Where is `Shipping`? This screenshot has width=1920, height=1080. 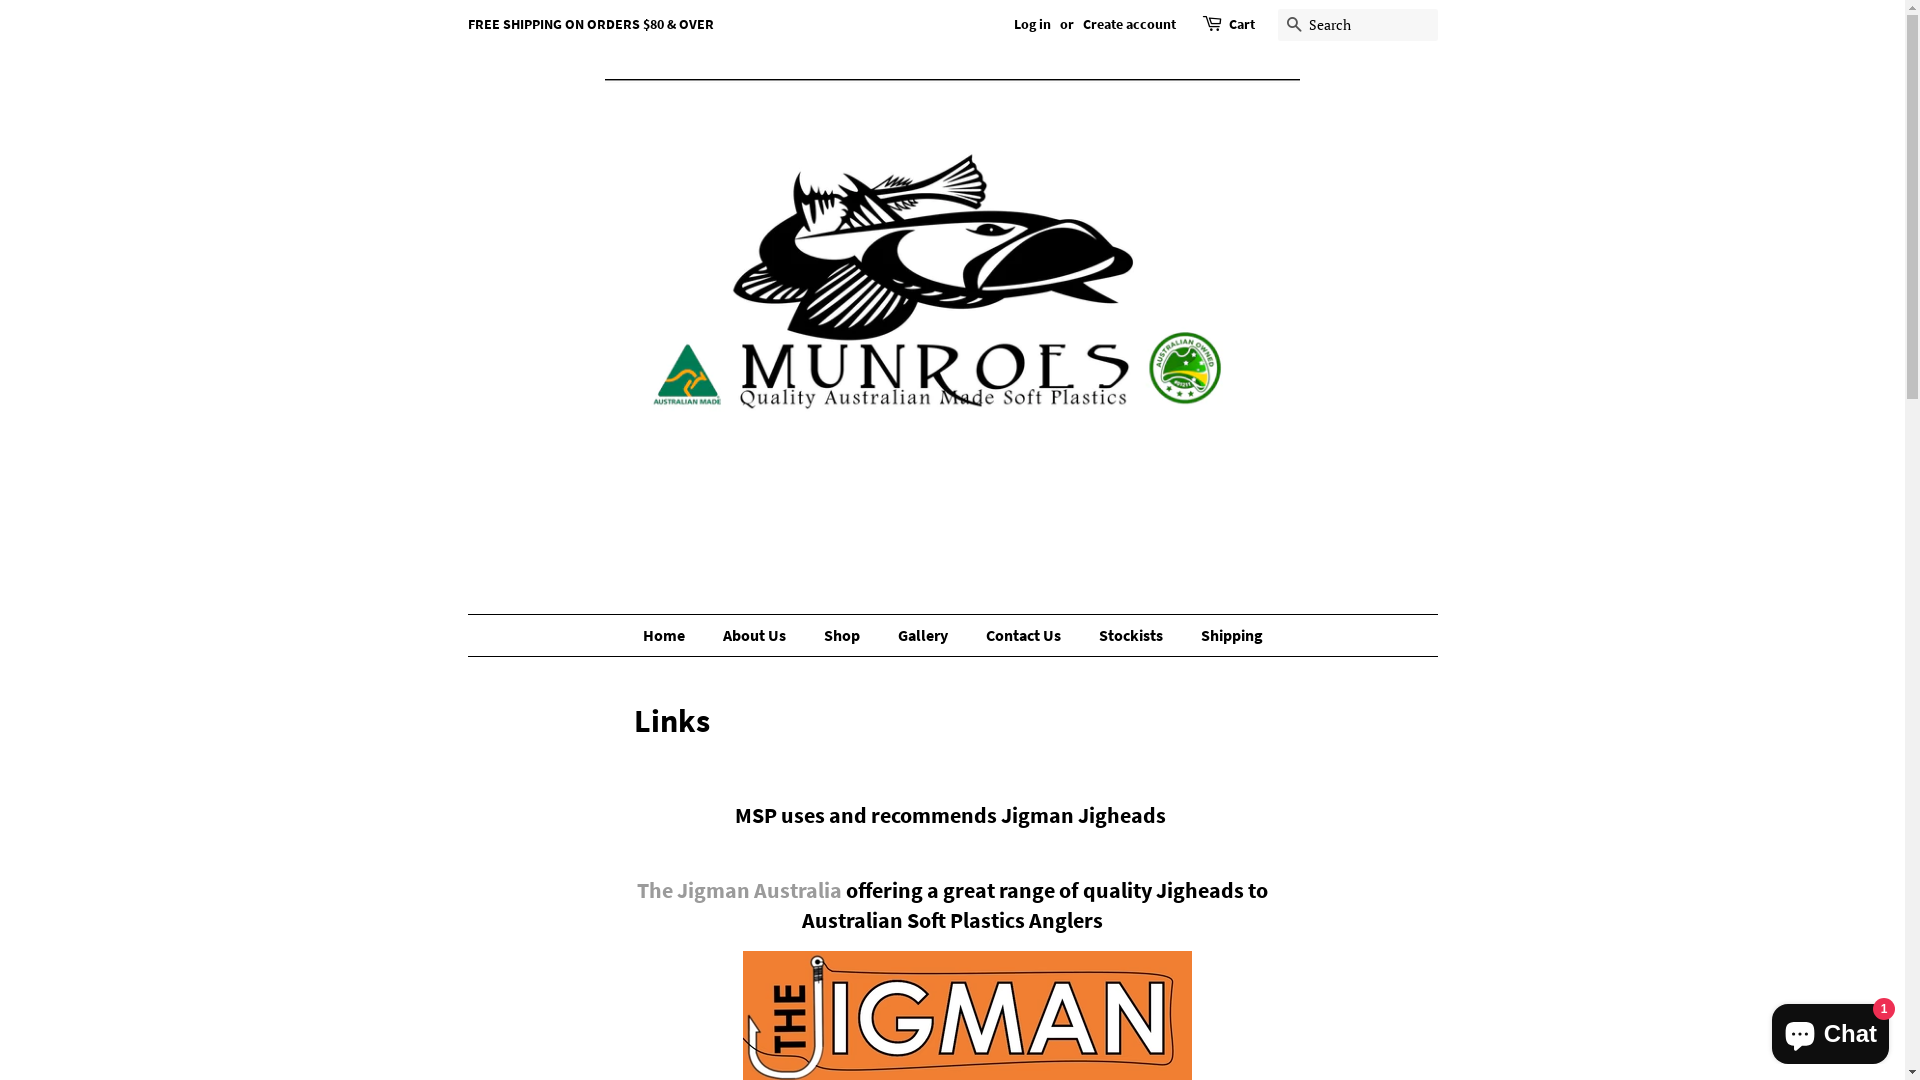 Shipping is located at coordinates (1224, 636).